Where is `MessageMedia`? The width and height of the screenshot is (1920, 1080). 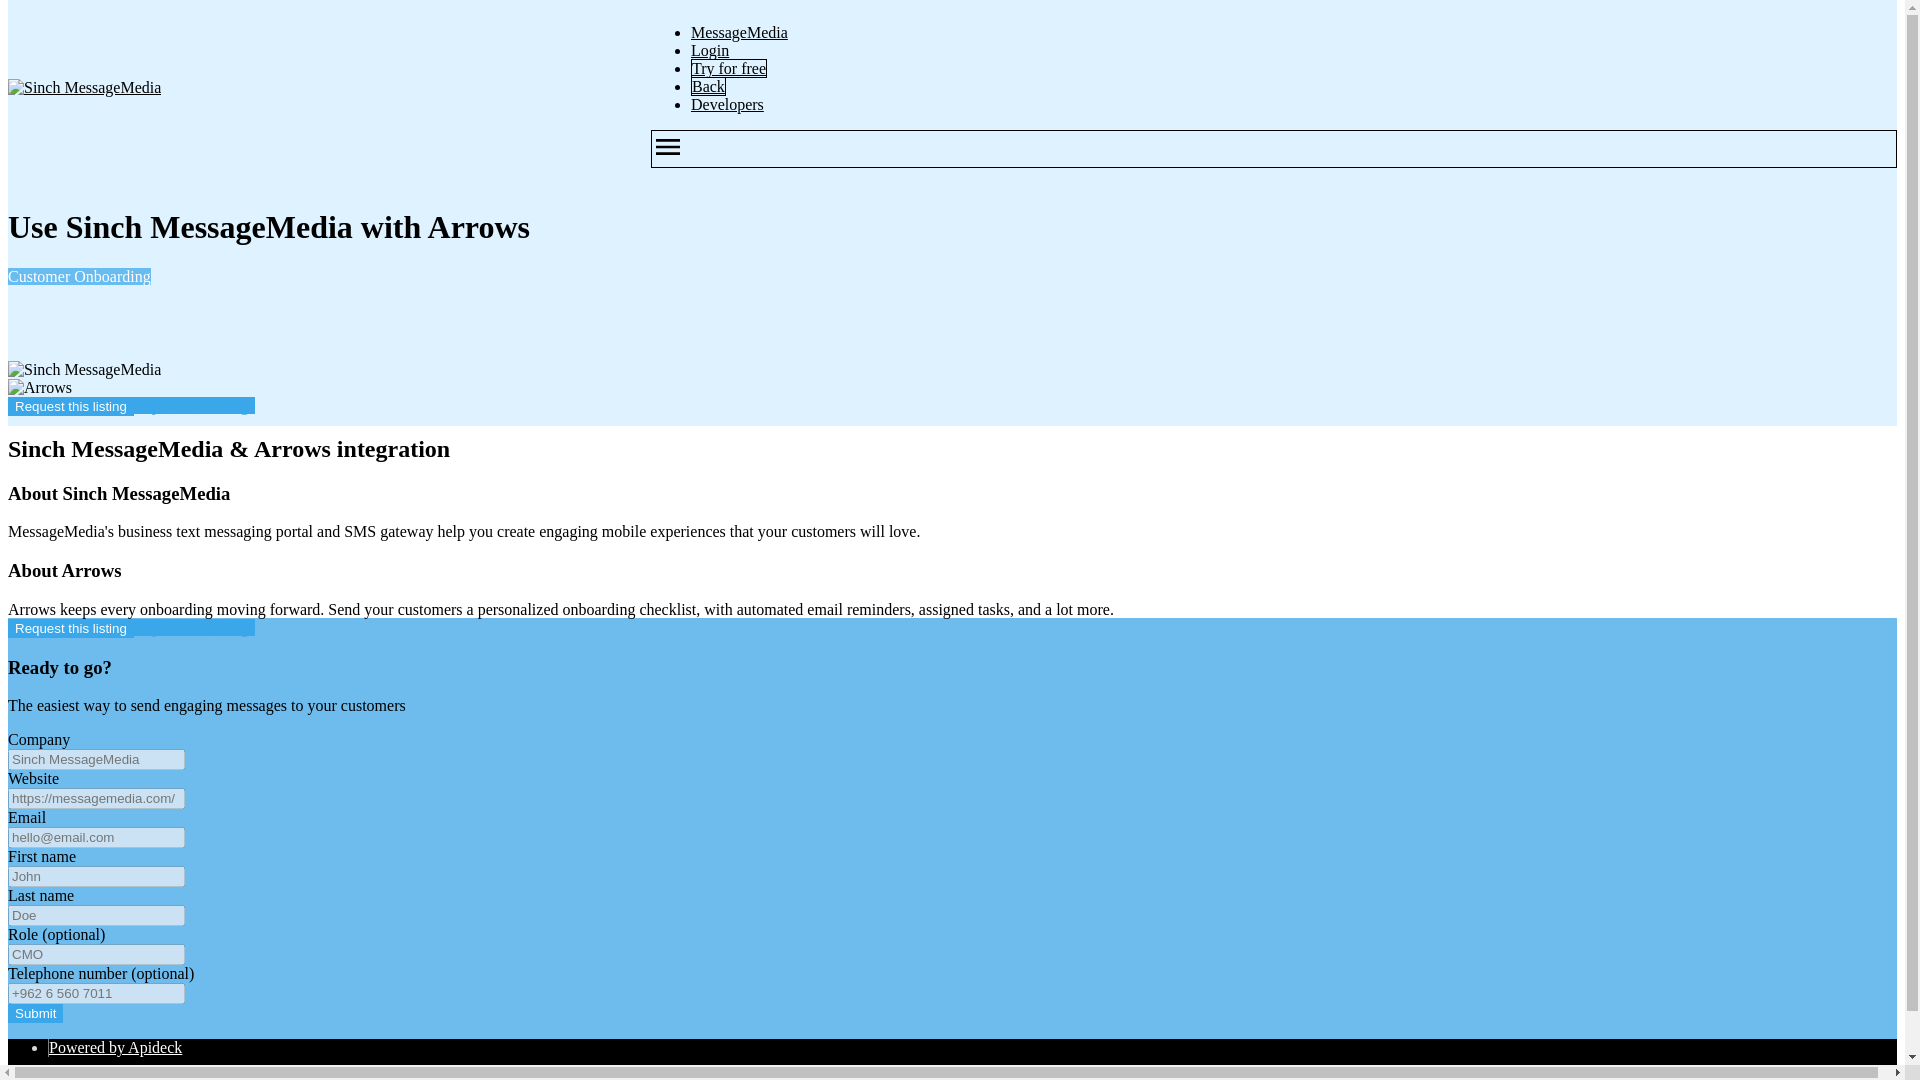 MessageMedia is located at coordinates (739, 32).